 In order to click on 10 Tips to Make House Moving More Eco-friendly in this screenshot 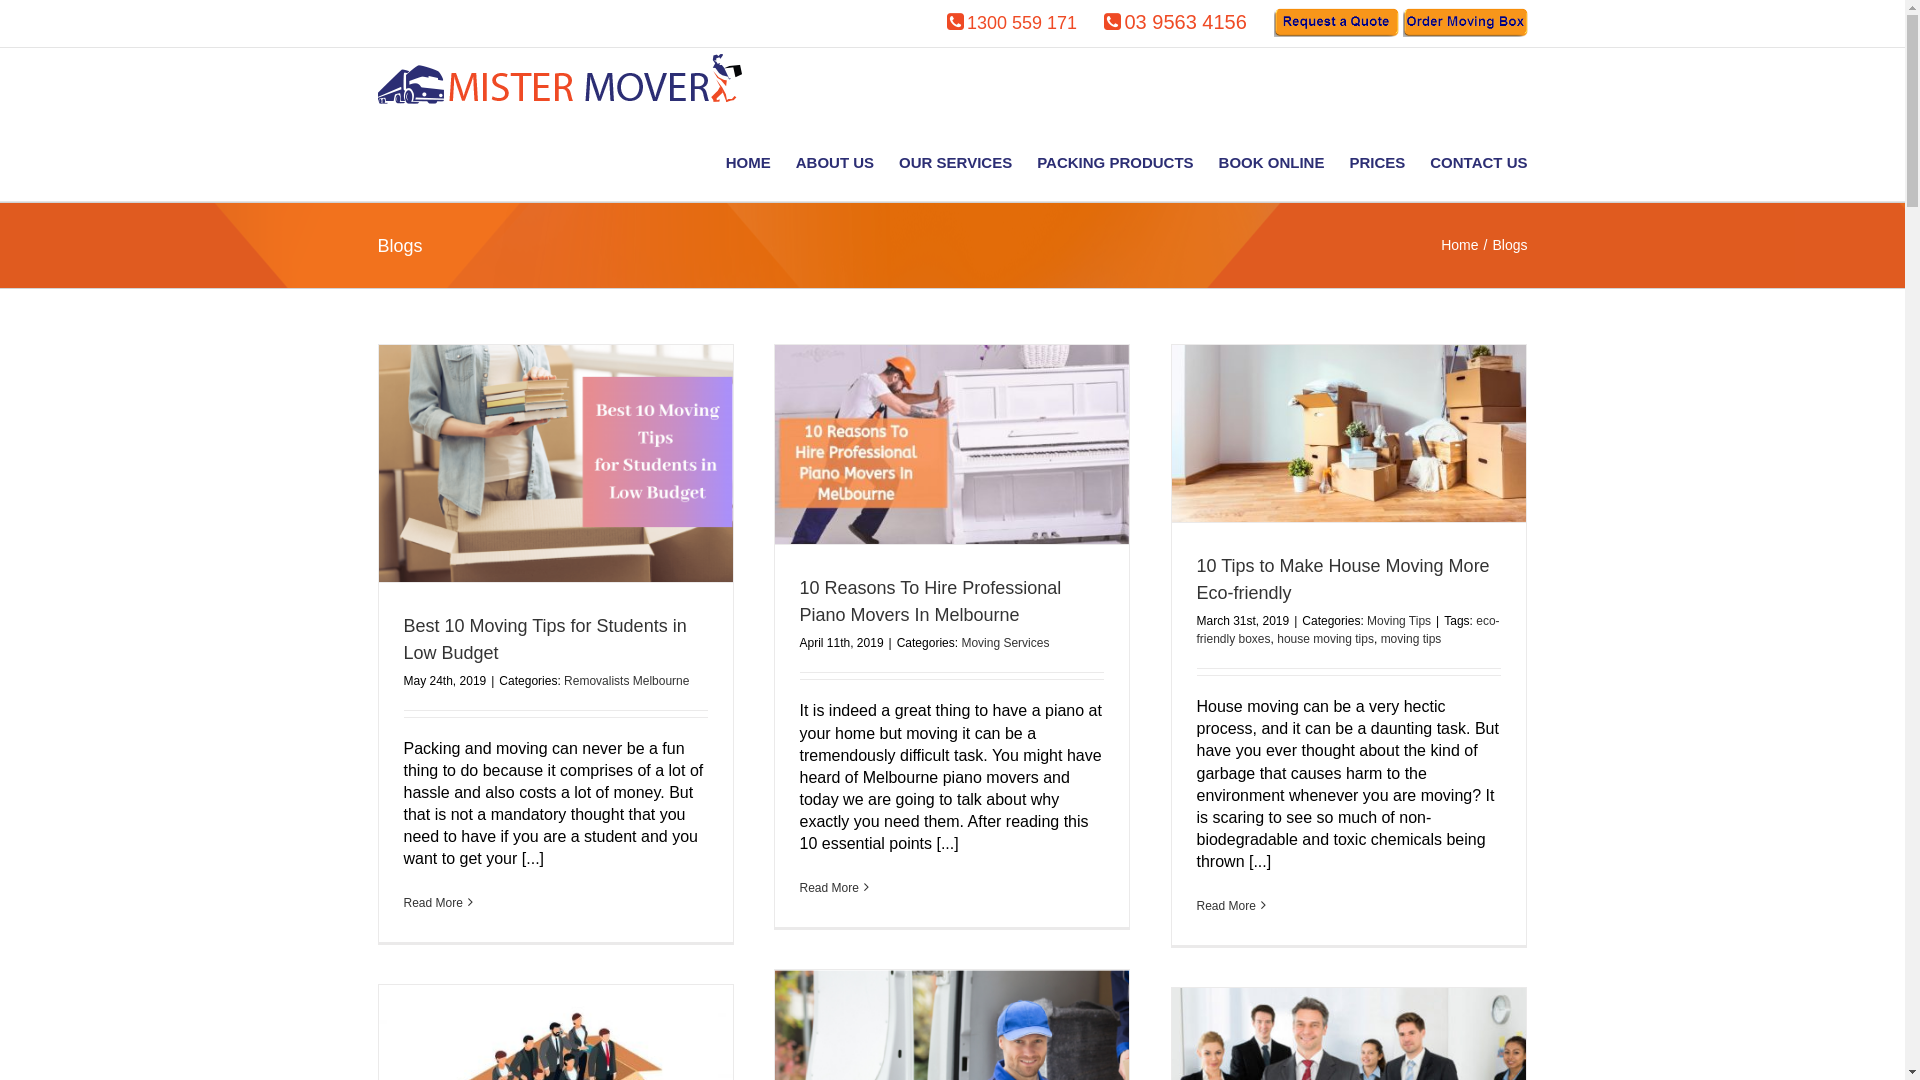, I will do `click(1342, 580)`.